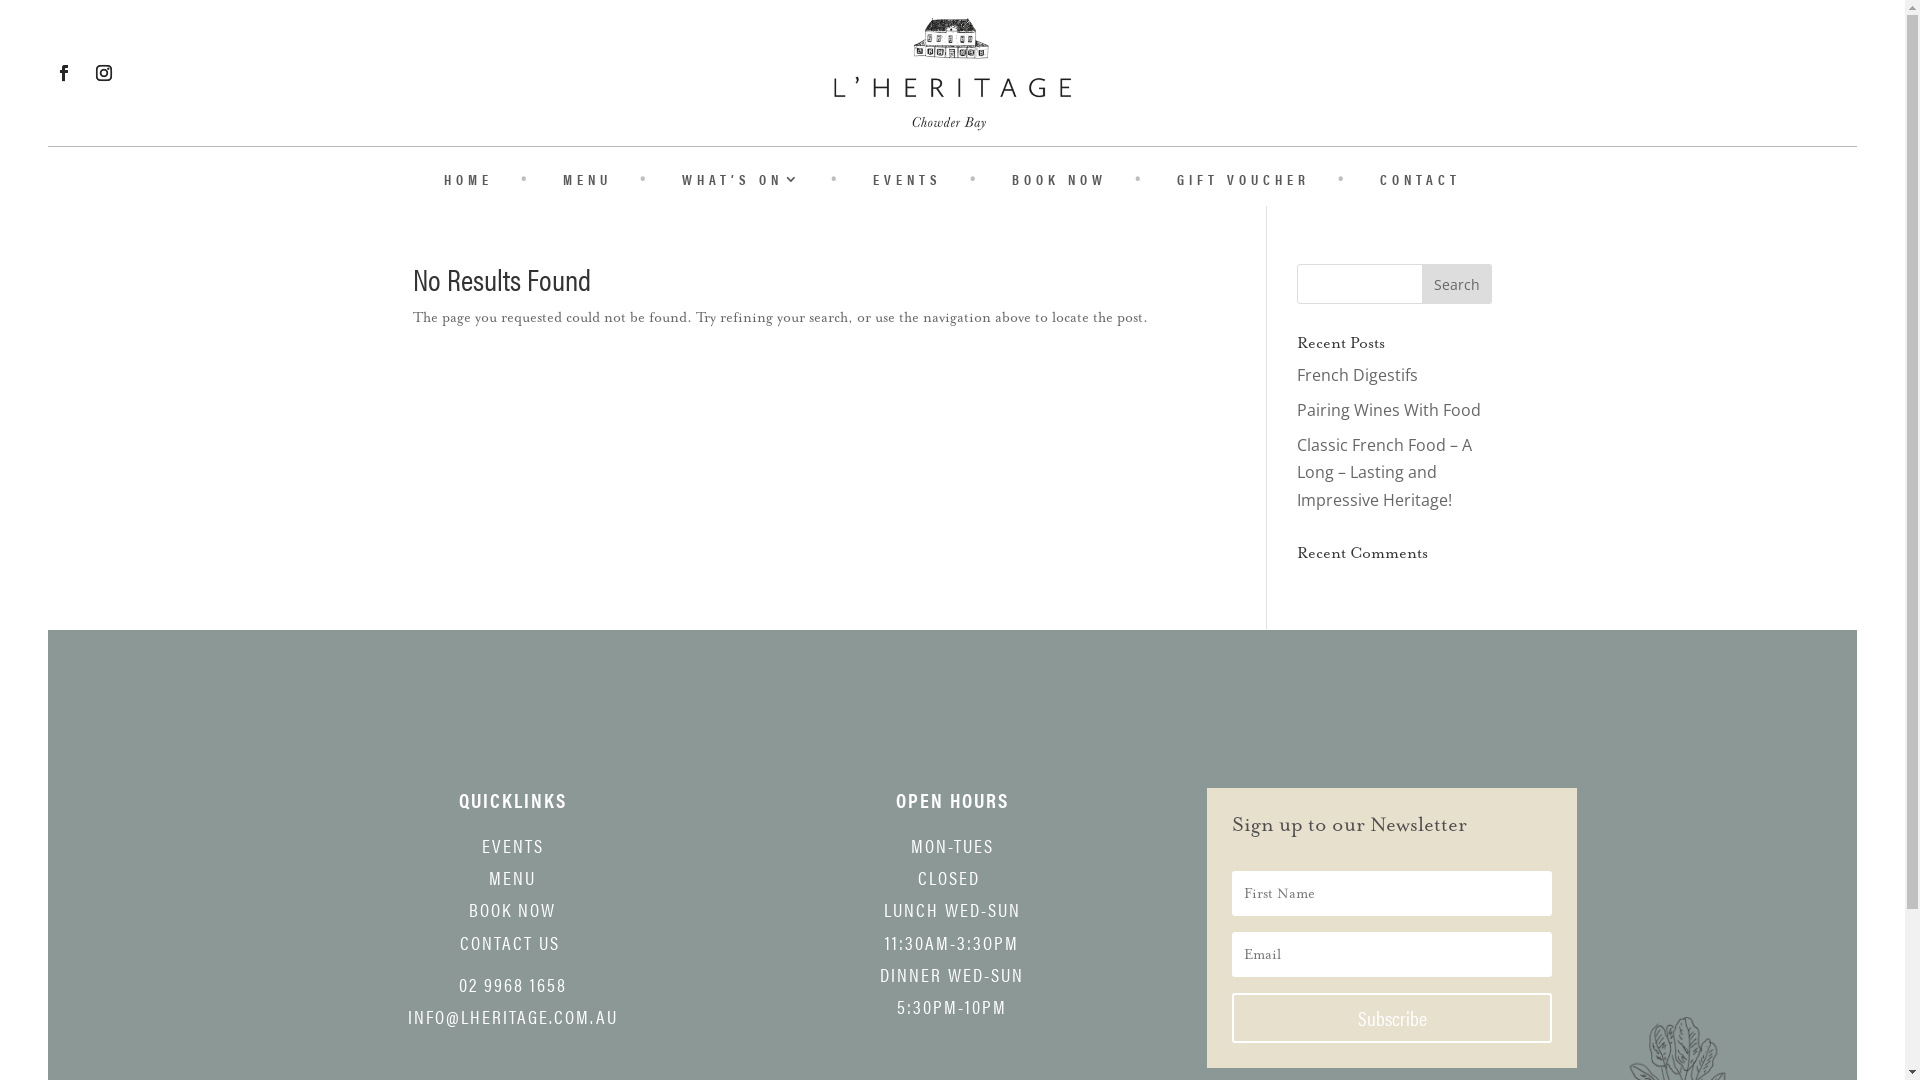  I want to click on French Digestifs, so click(1358, 375).